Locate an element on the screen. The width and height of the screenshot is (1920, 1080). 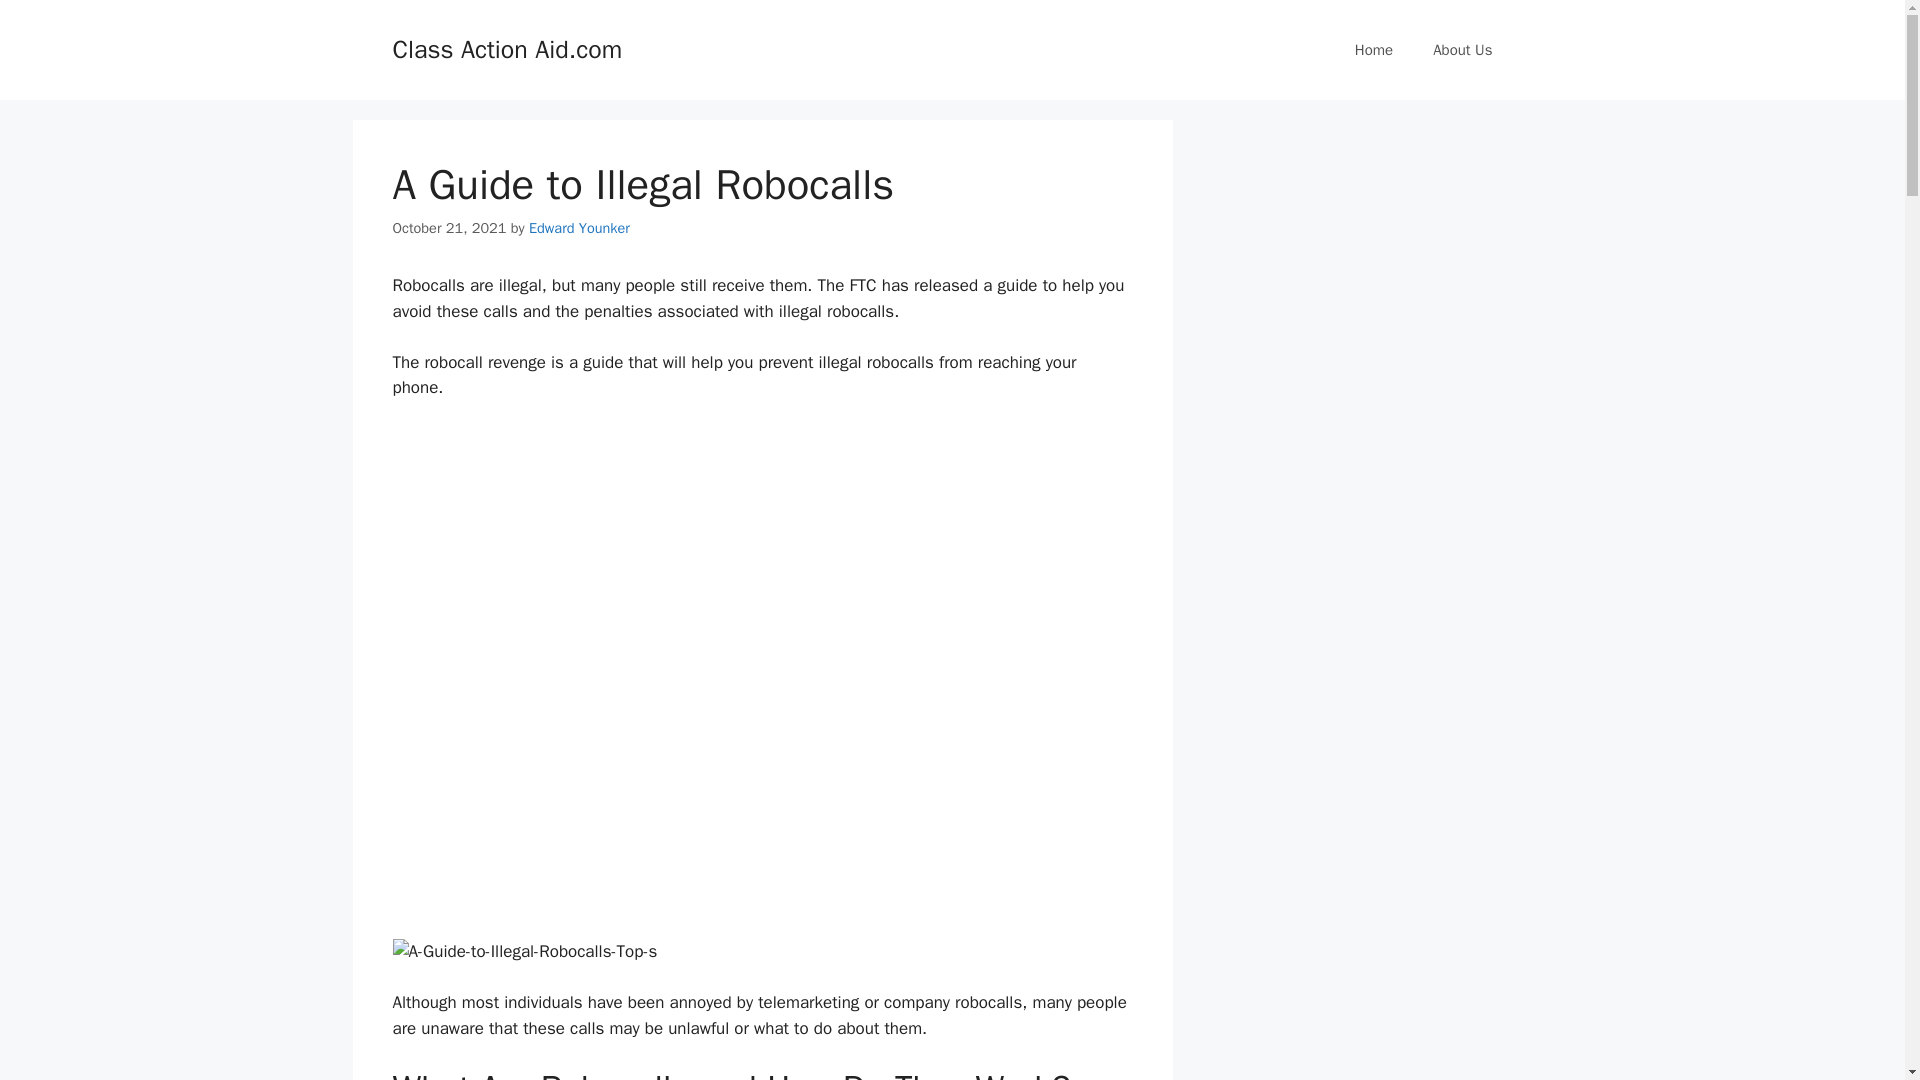
Edward Younker is located at coordinates (579, 228).